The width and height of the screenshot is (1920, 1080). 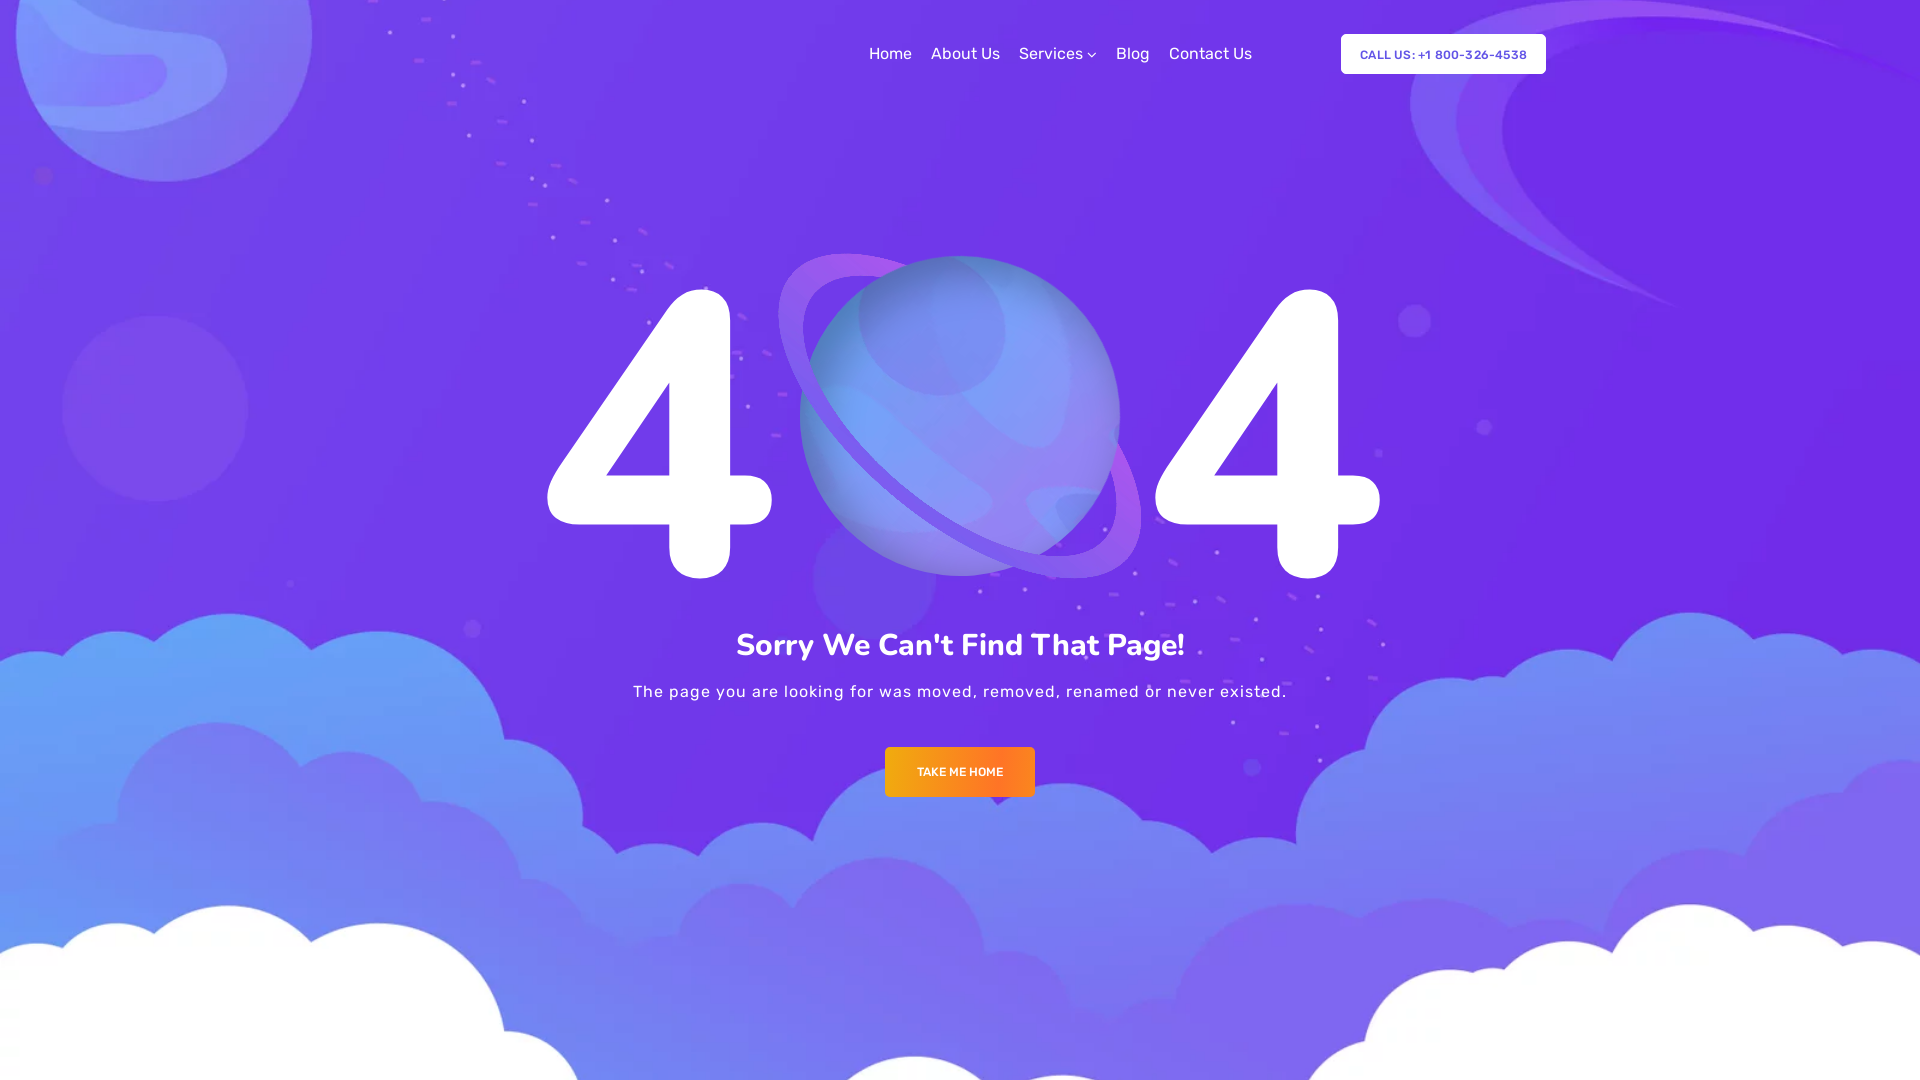 I want to click on Blog, so click(x=1133, y=54).